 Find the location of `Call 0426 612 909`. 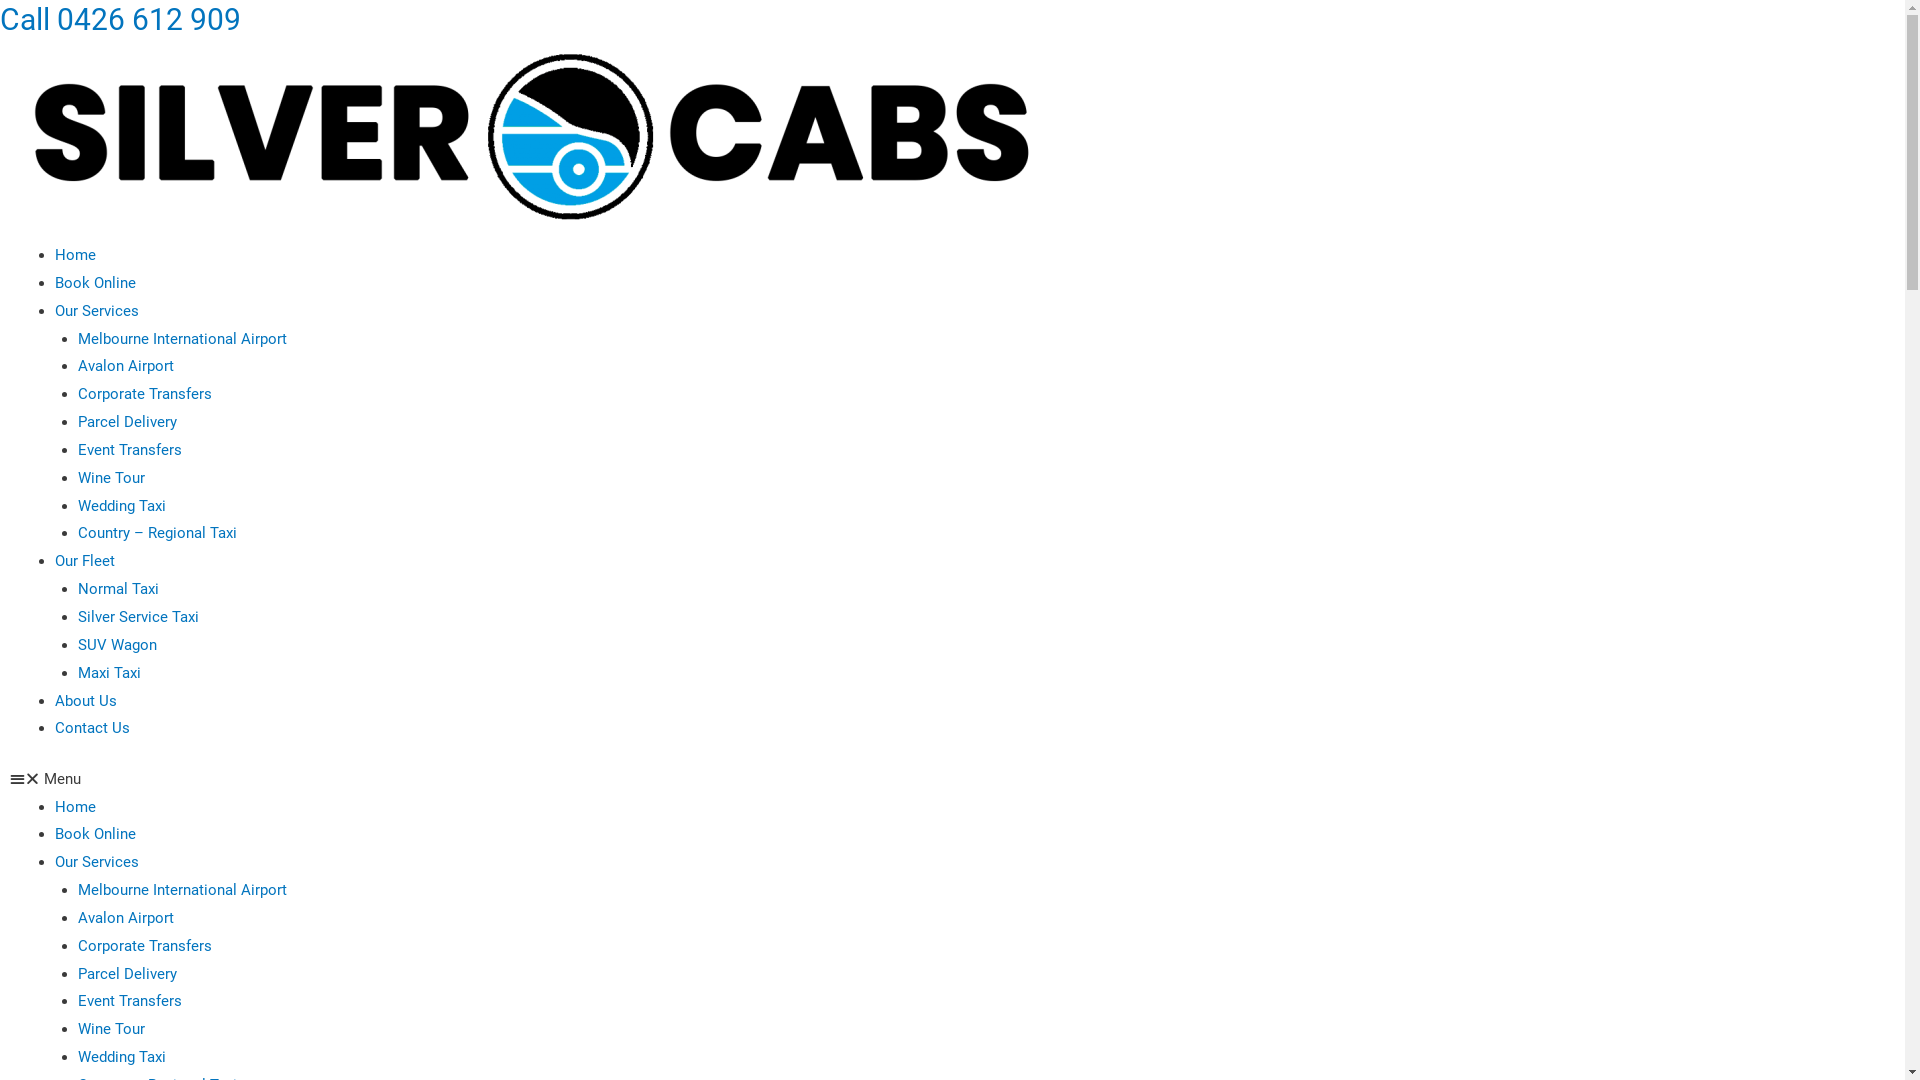

Call 0426 612 909 is located at coordinates (120, 20).